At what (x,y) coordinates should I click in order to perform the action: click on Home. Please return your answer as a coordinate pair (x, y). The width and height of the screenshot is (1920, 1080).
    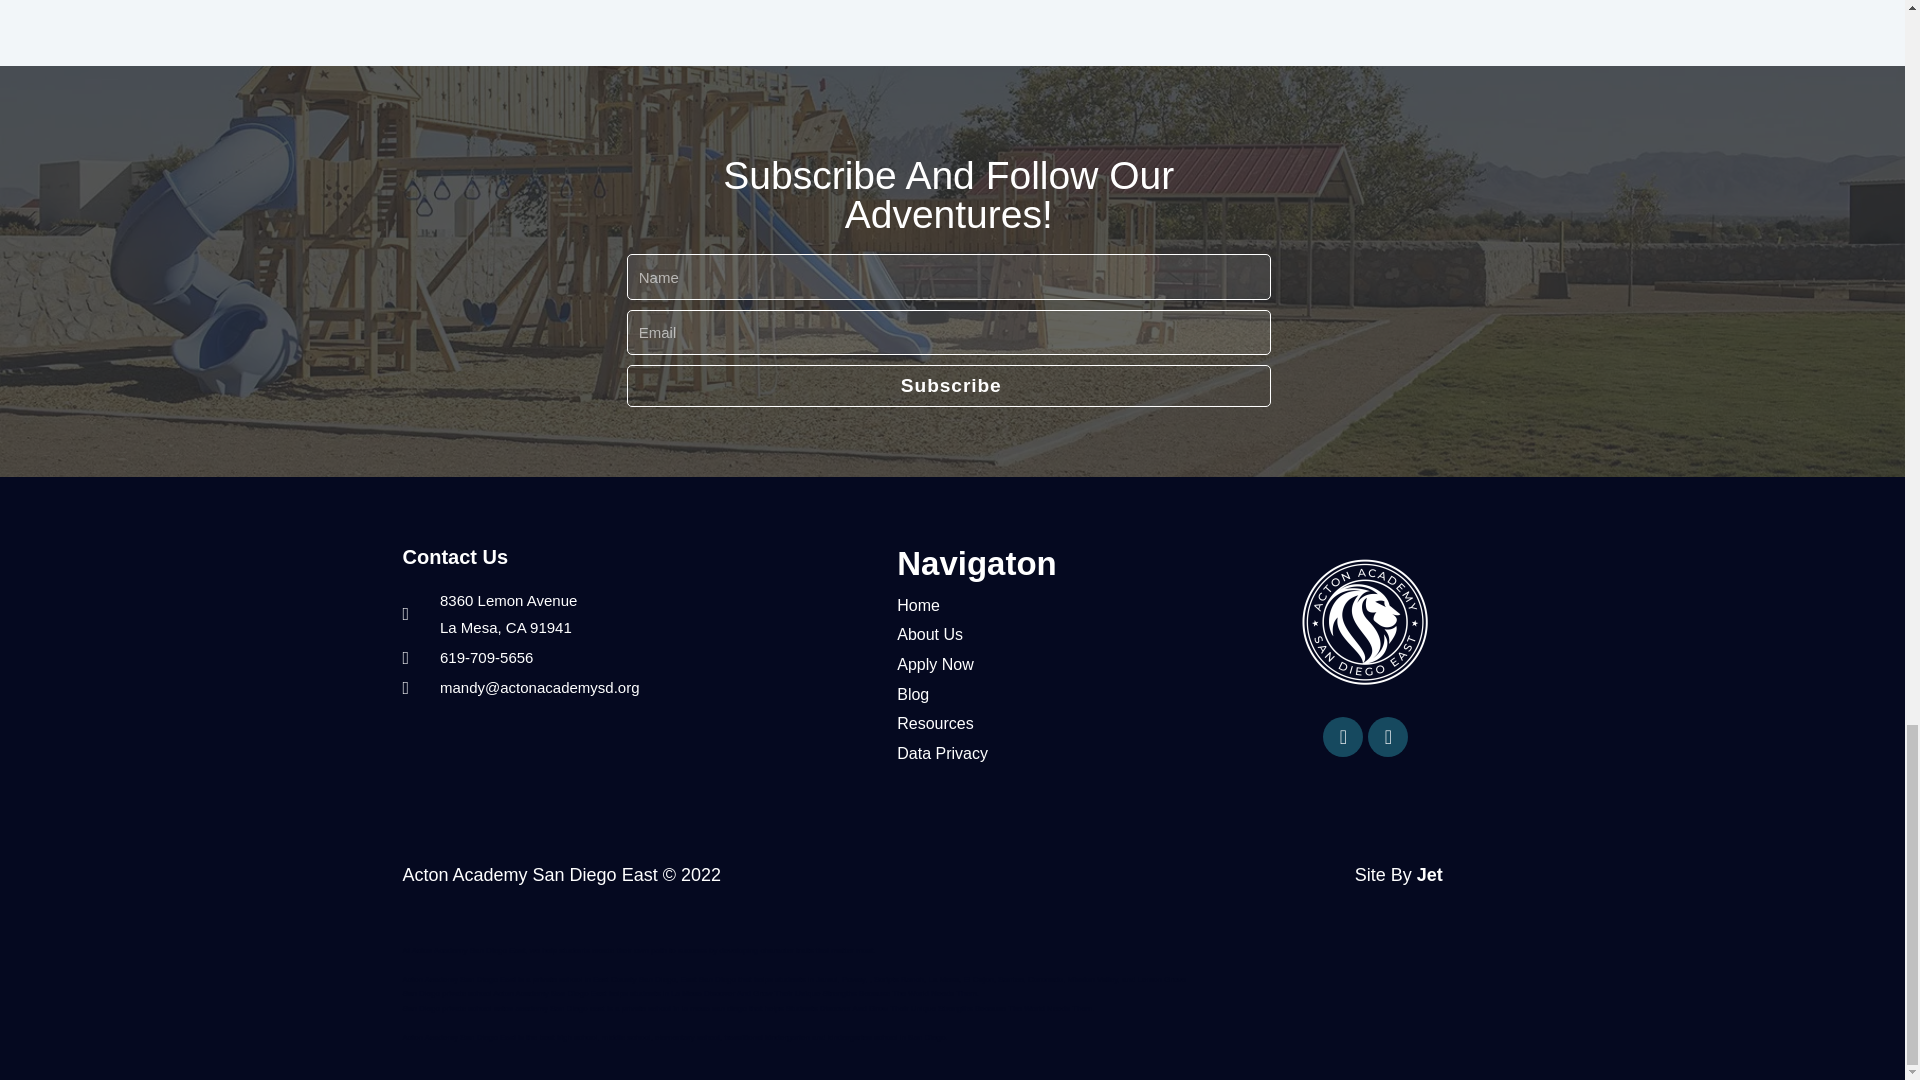
    Looking at the image, I should click on (1054, 606).